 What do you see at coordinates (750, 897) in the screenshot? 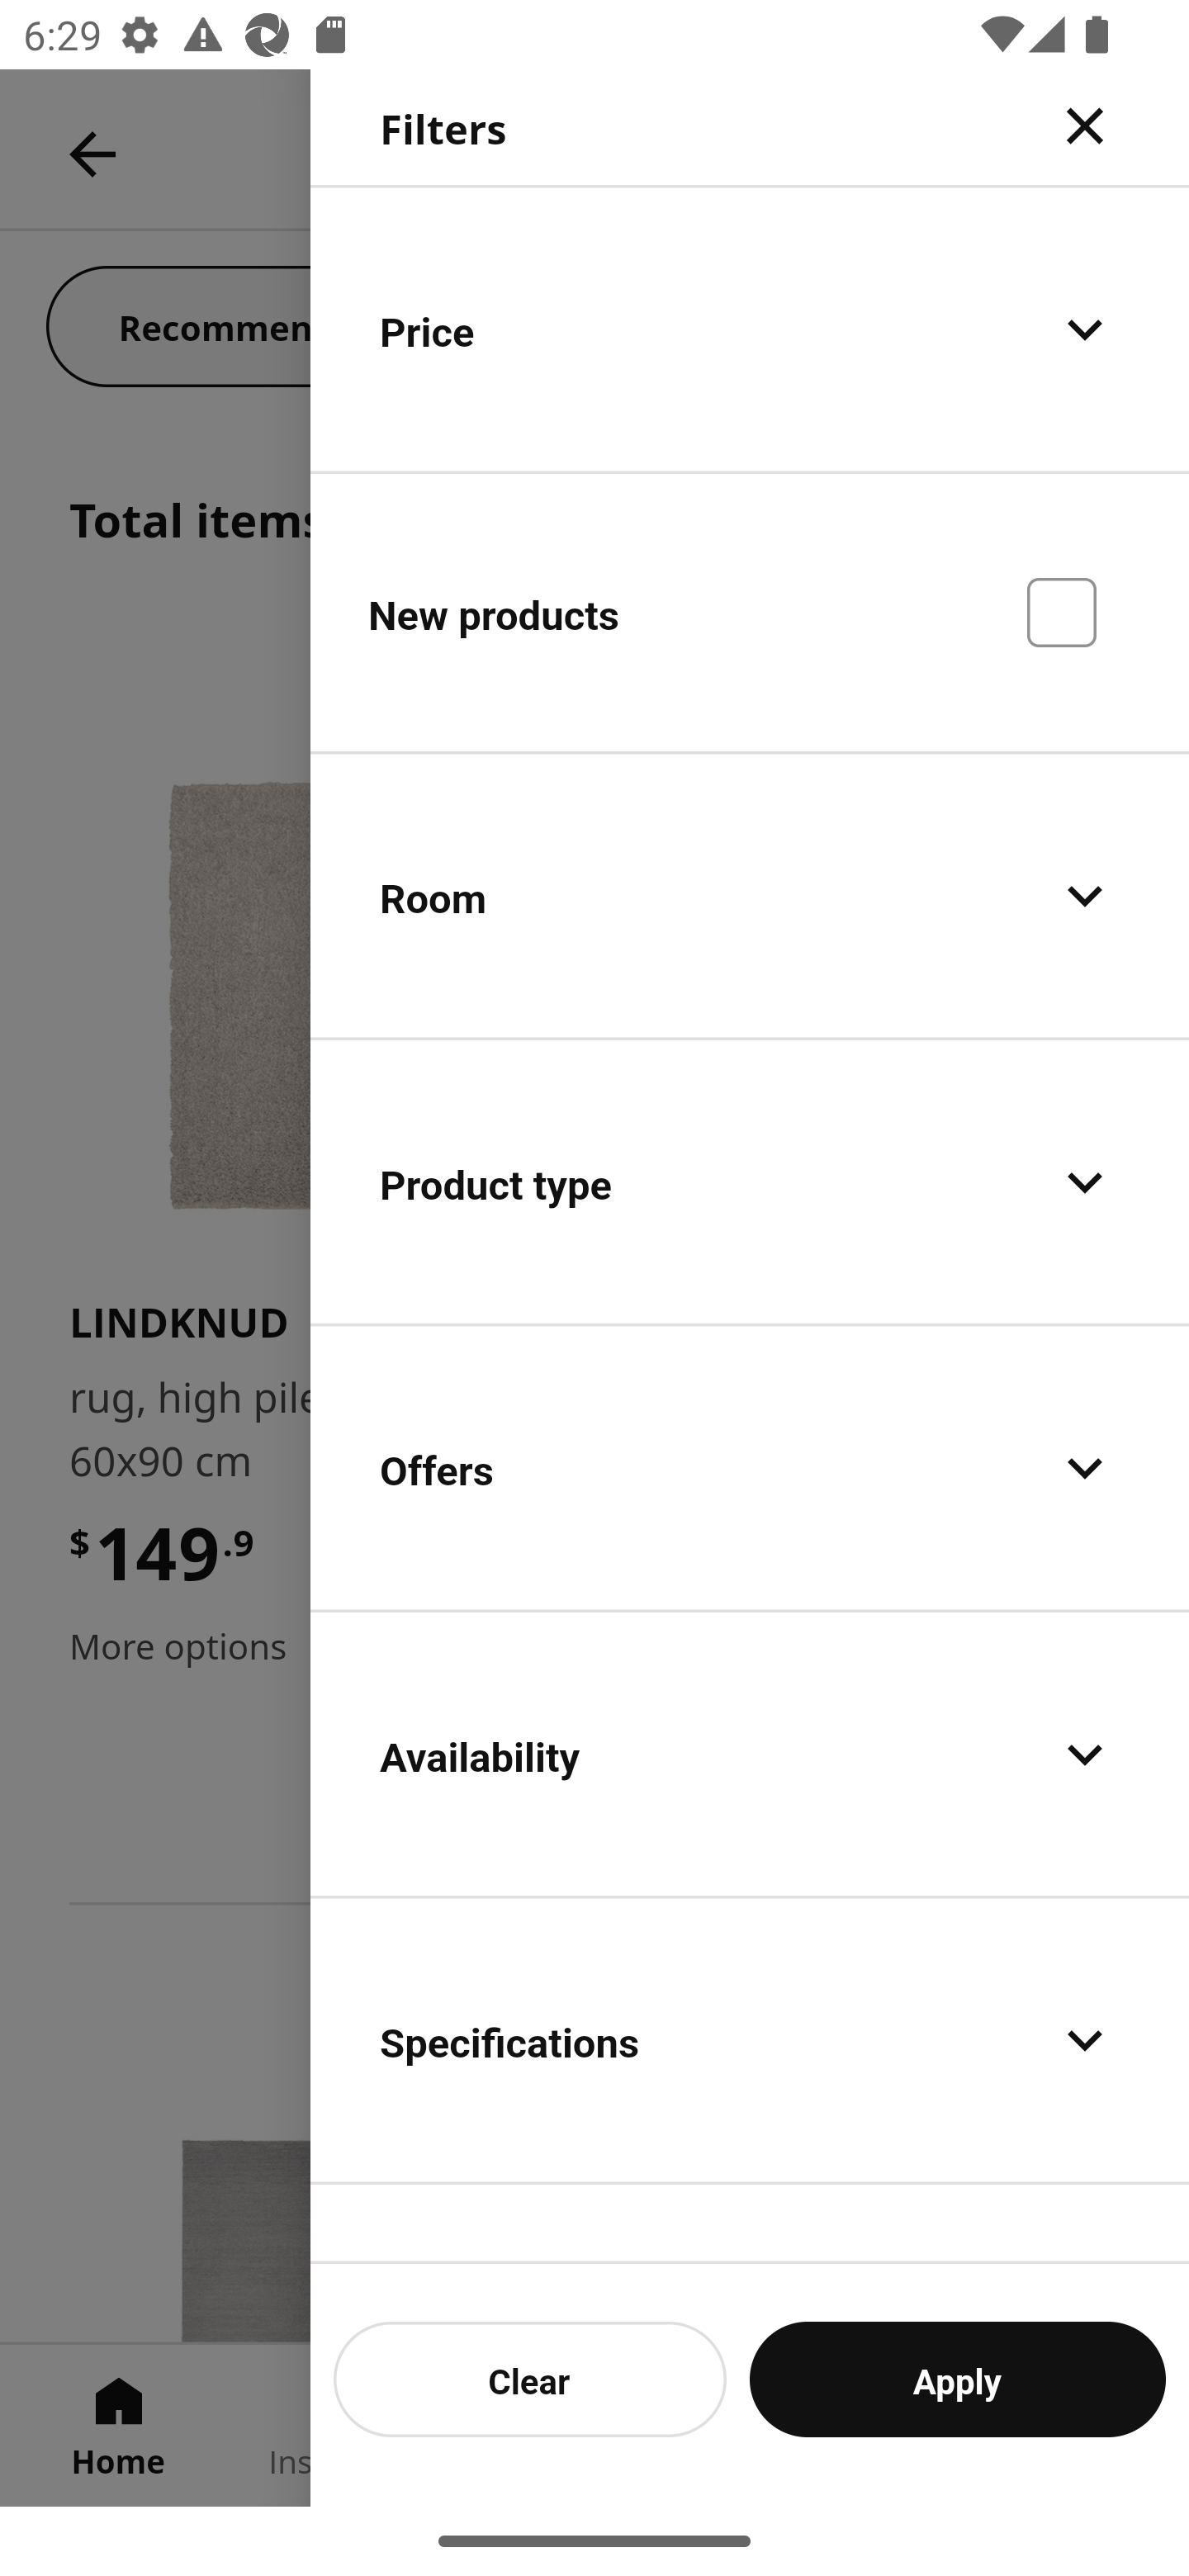
I see `Room` at bounding box center [750, 897].